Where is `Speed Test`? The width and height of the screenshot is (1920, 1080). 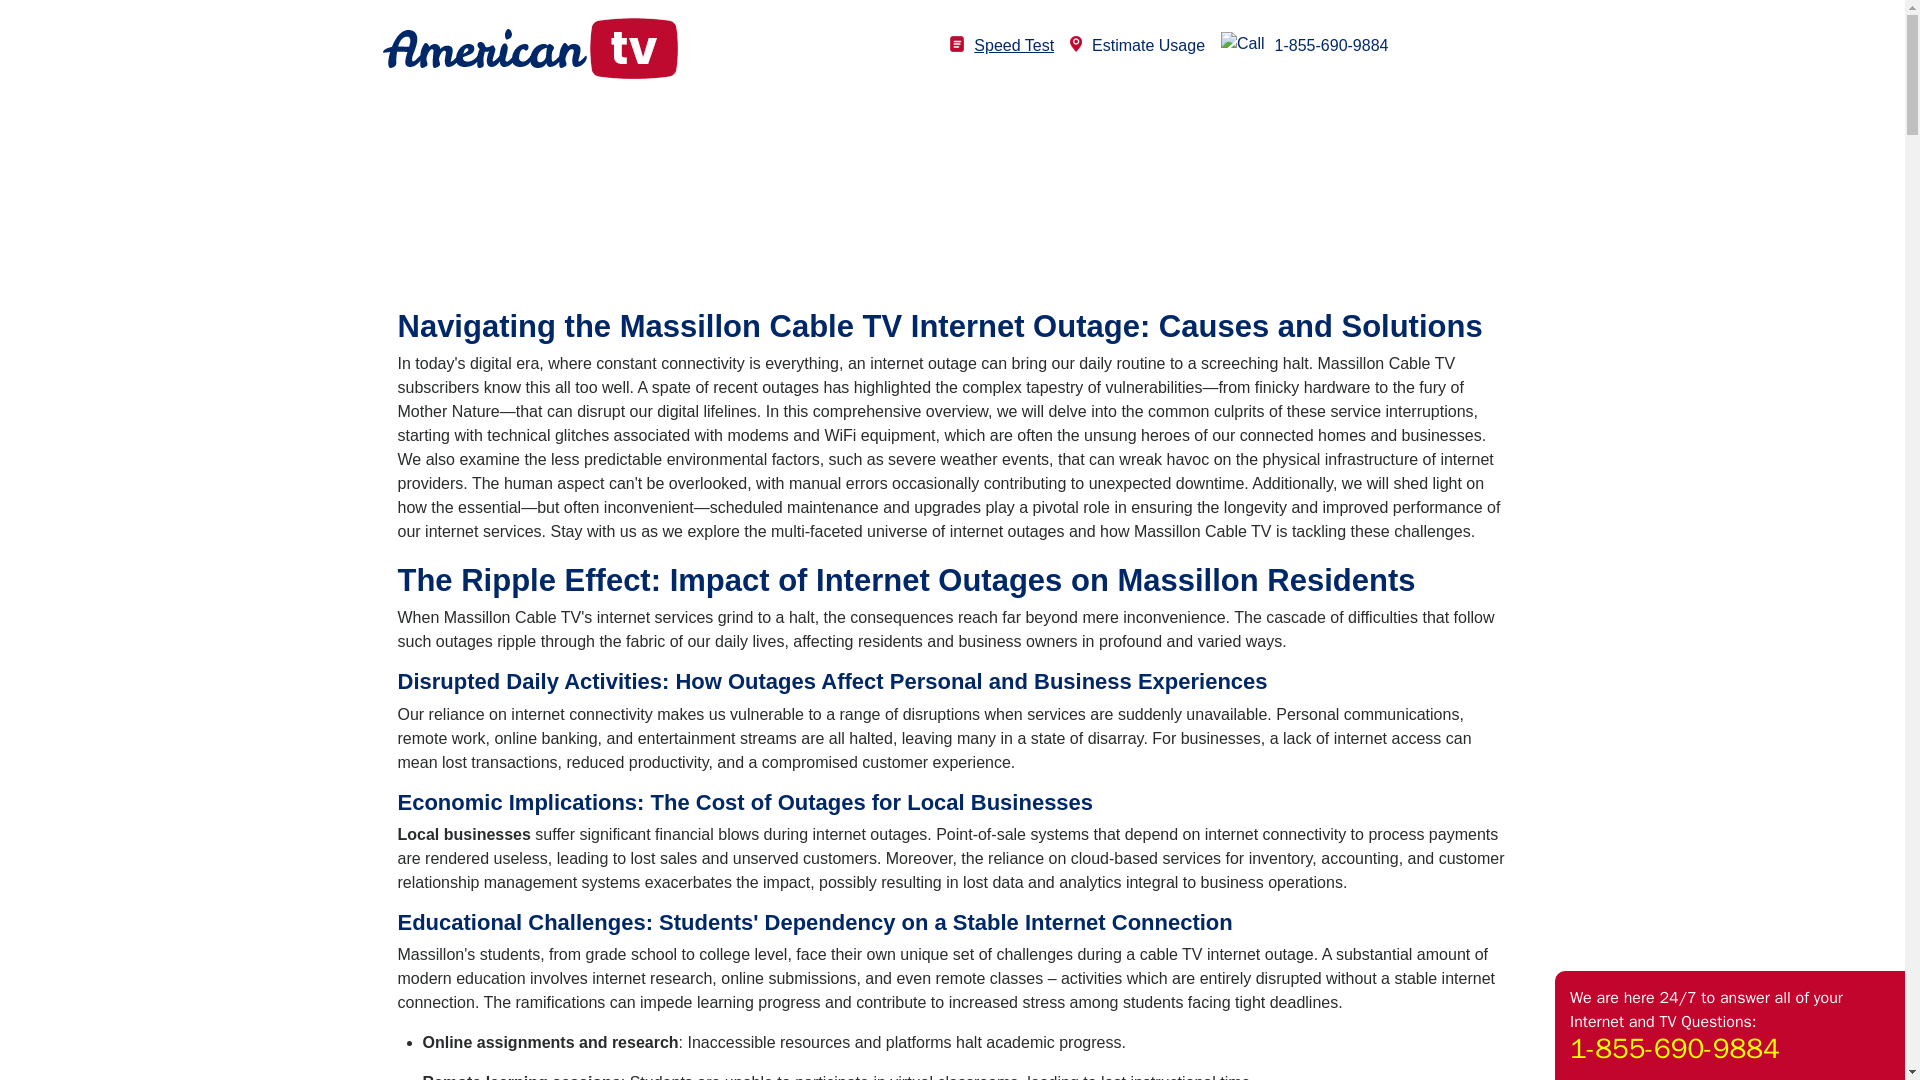
Speed Test is located at coordinates (1002, 45).